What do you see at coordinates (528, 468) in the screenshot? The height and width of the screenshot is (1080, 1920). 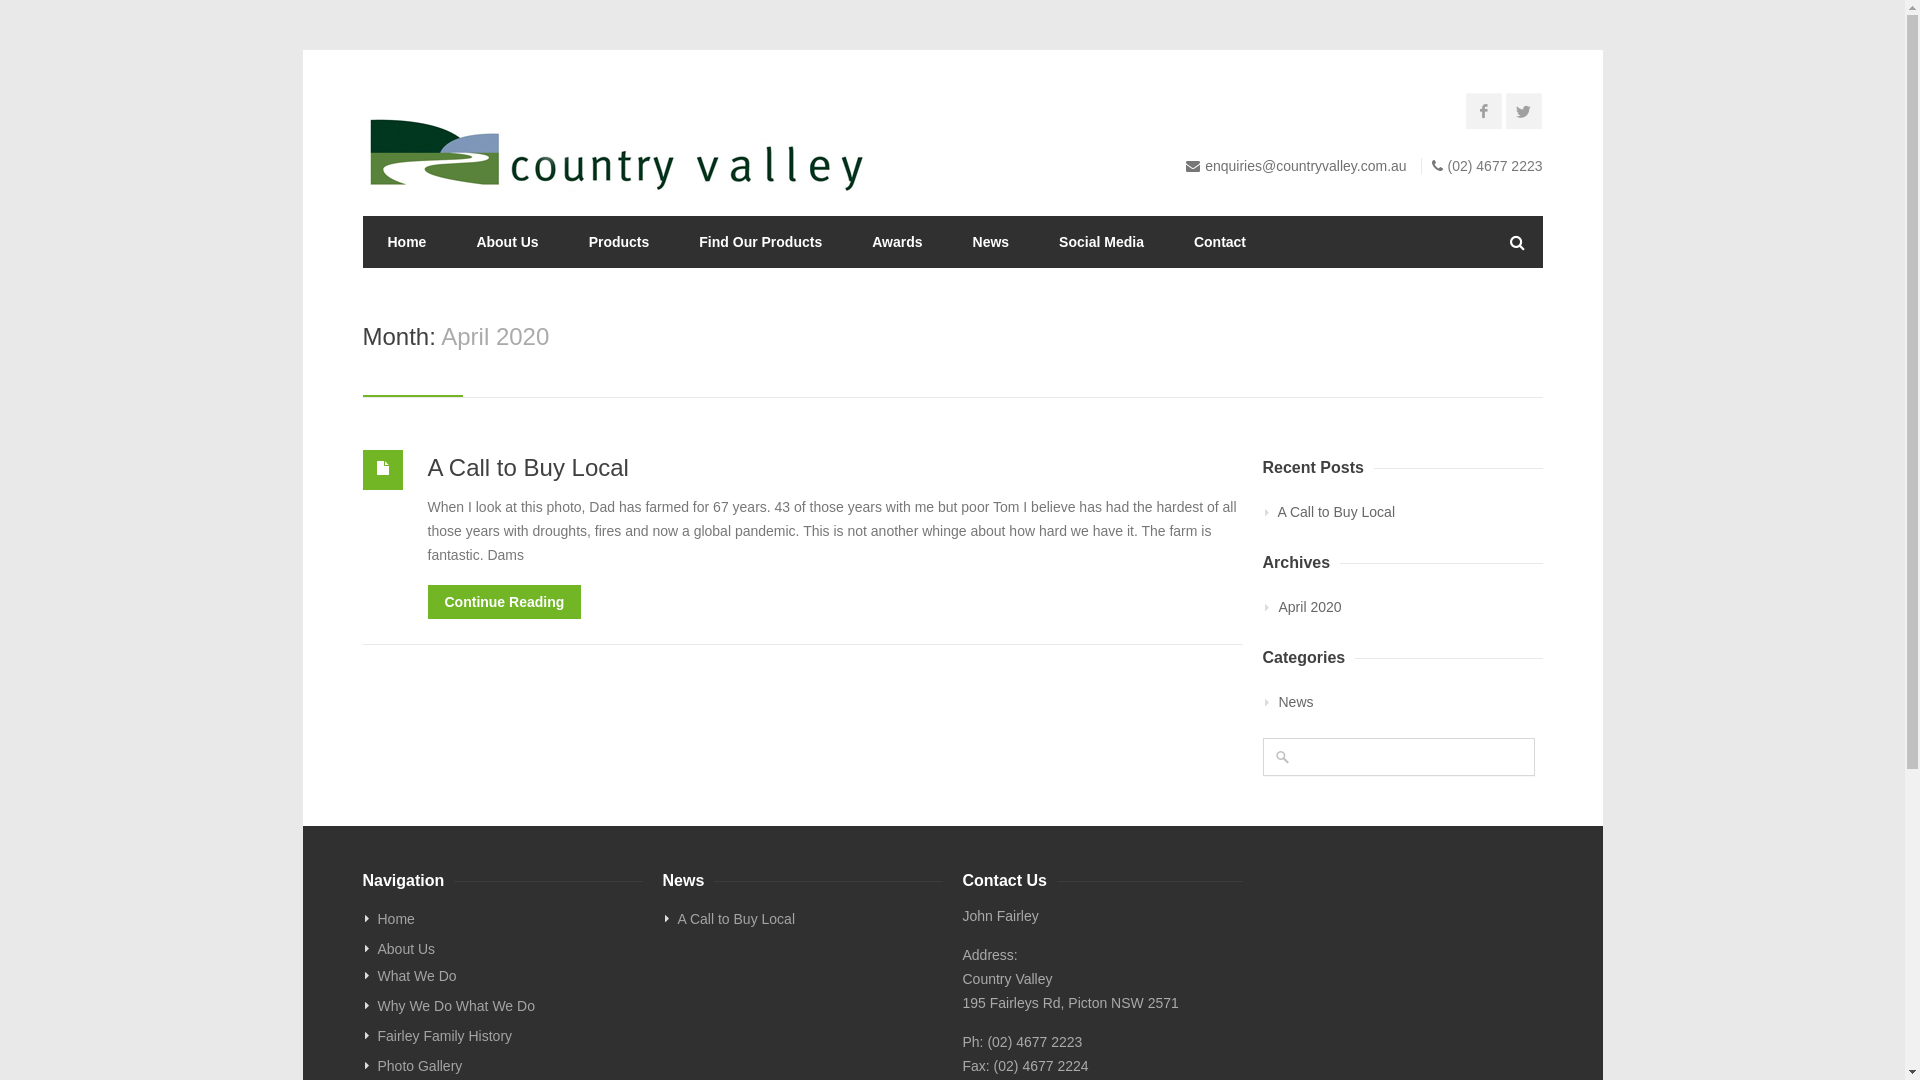 I see `A Call to Buy Local` at bounding box center [528, 468].